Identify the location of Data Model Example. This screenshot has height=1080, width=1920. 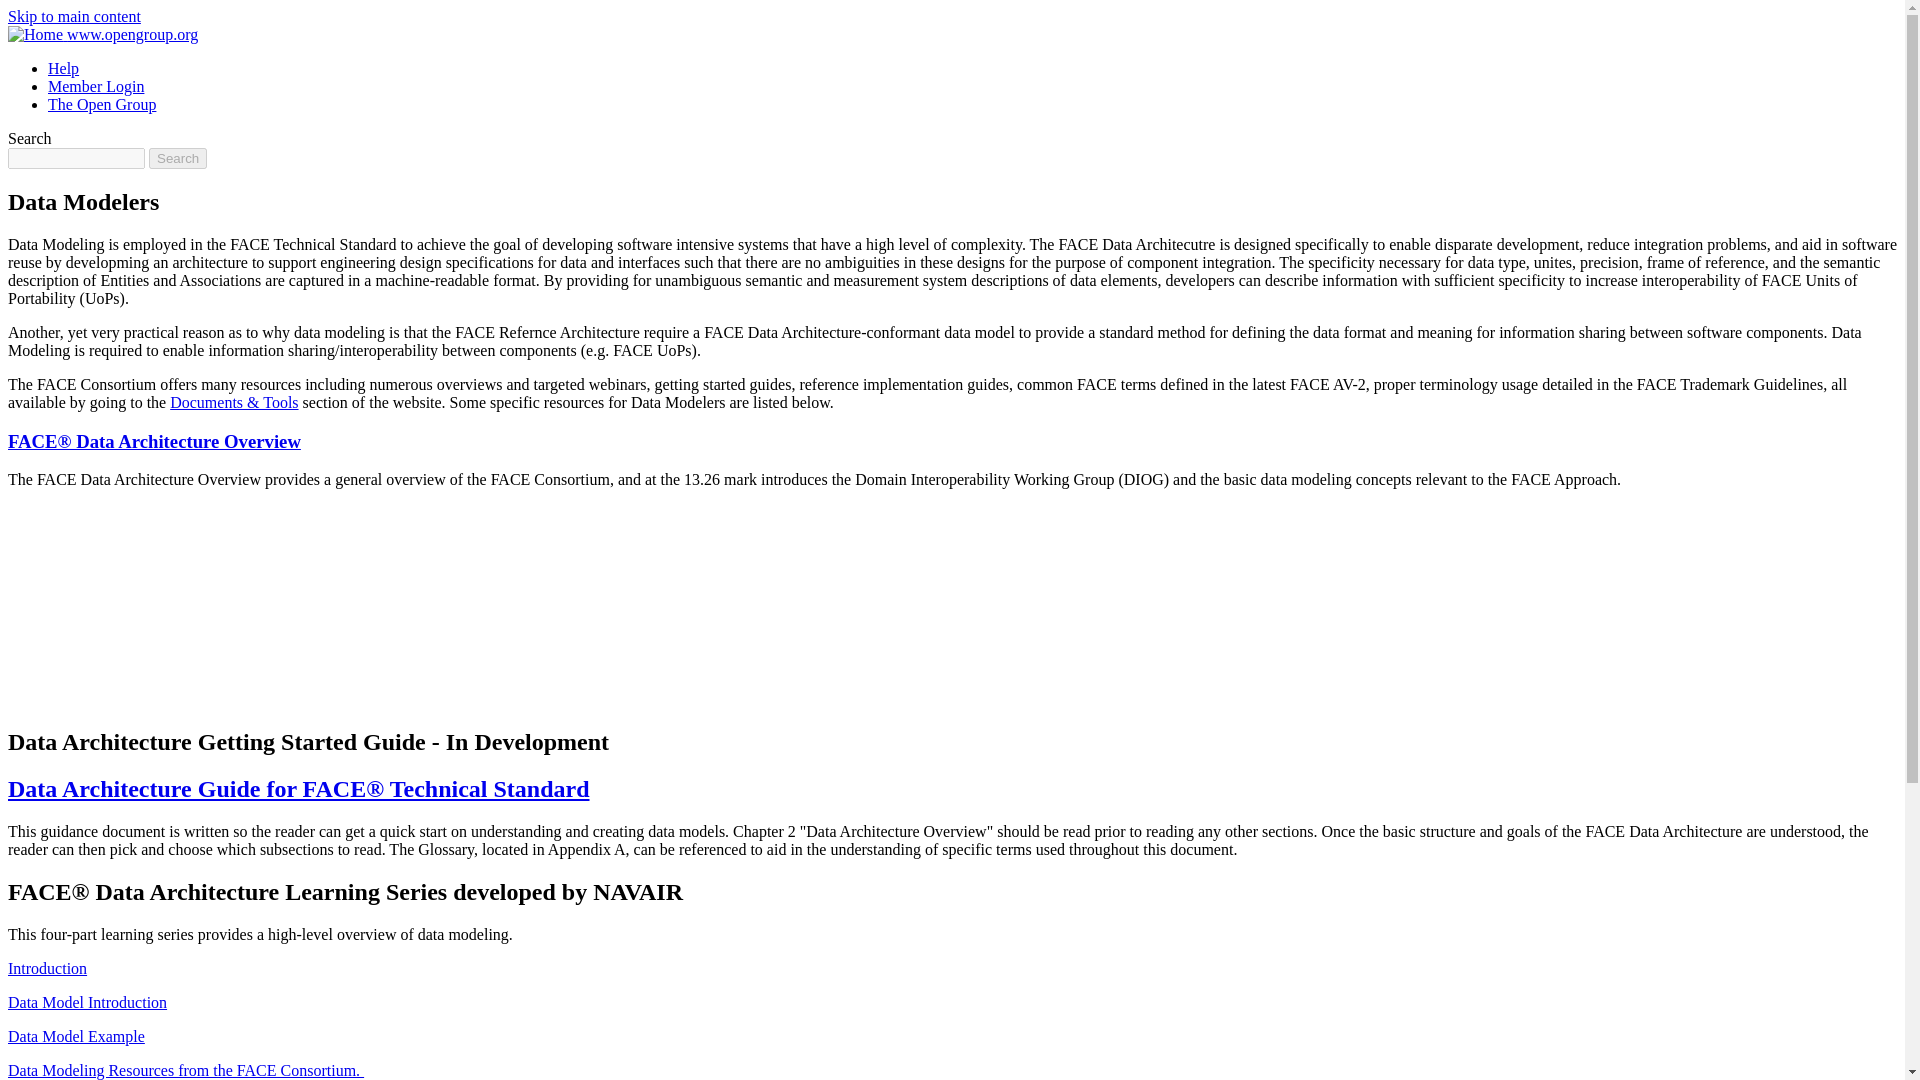
(76, 1036).